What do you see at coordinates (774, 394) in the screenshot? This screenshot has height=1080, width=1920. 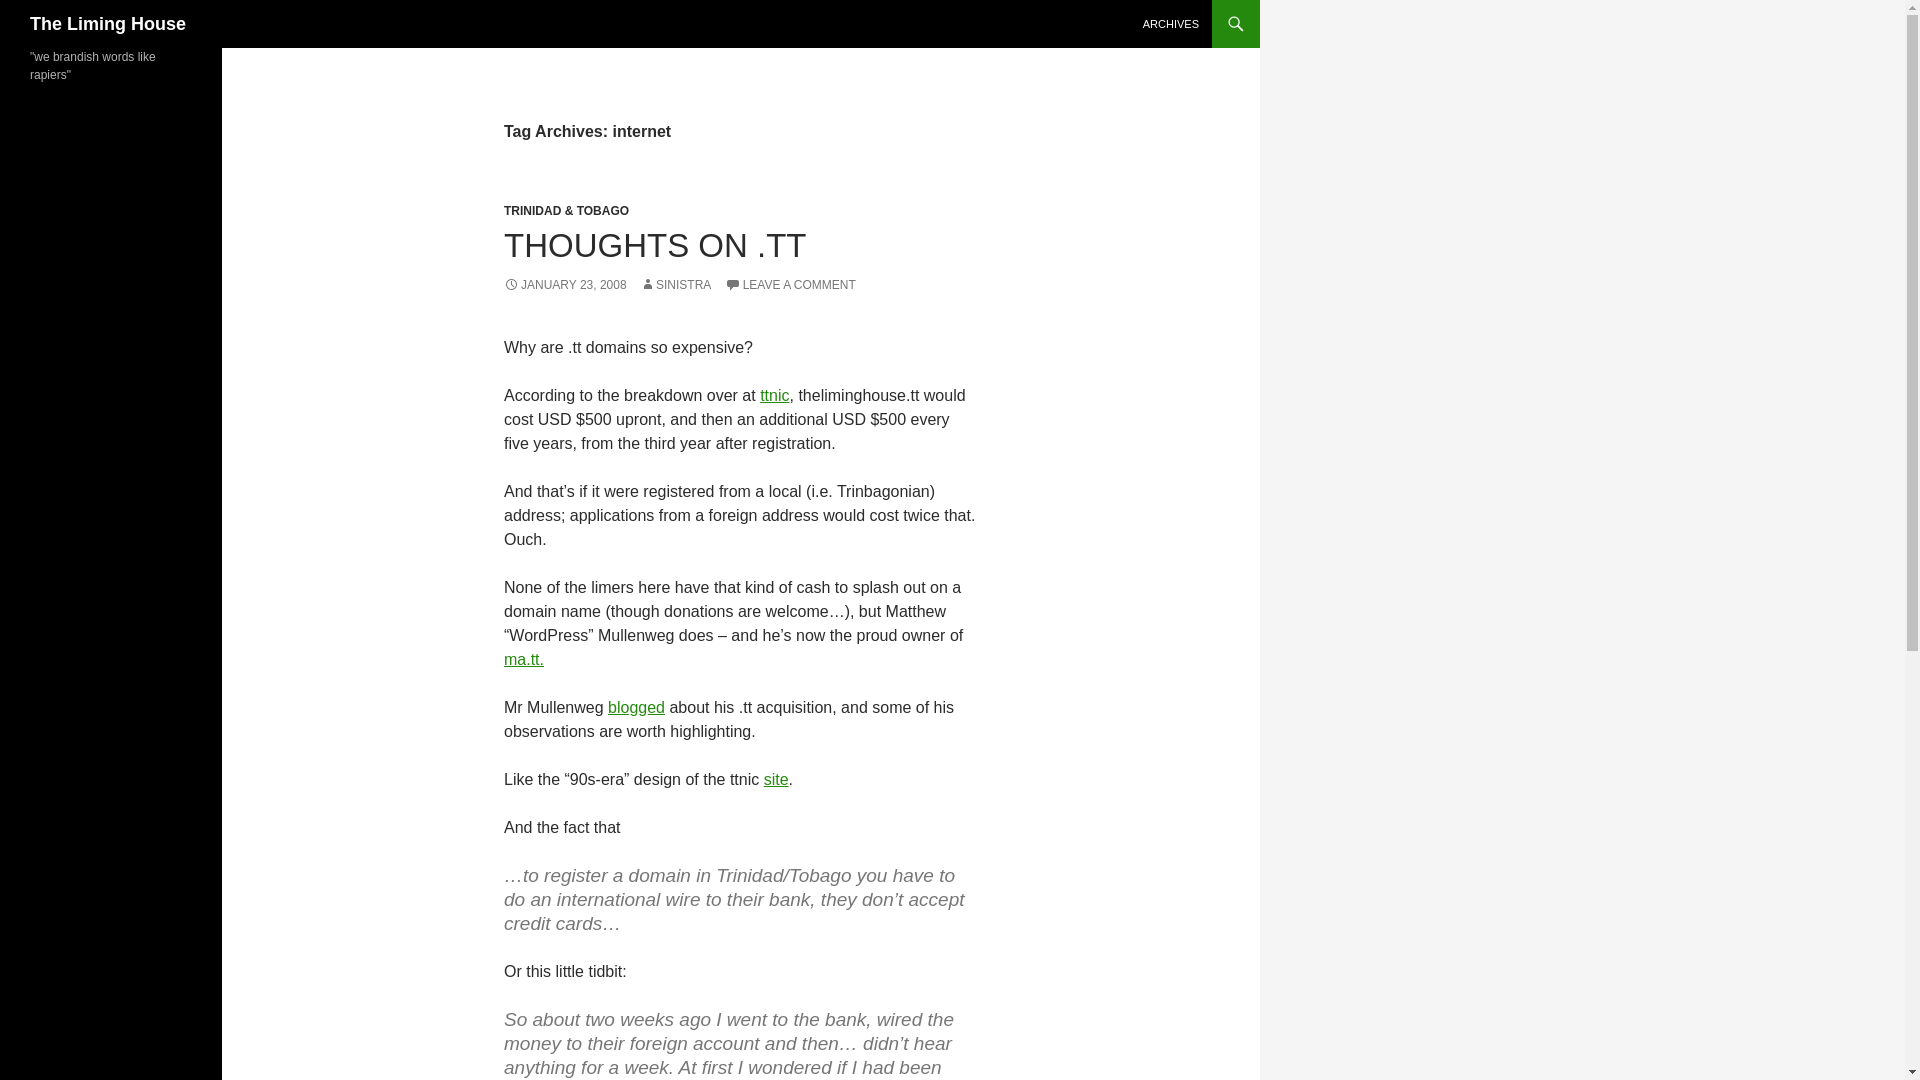 I see `ttnic` at bounding box center [774, 394].